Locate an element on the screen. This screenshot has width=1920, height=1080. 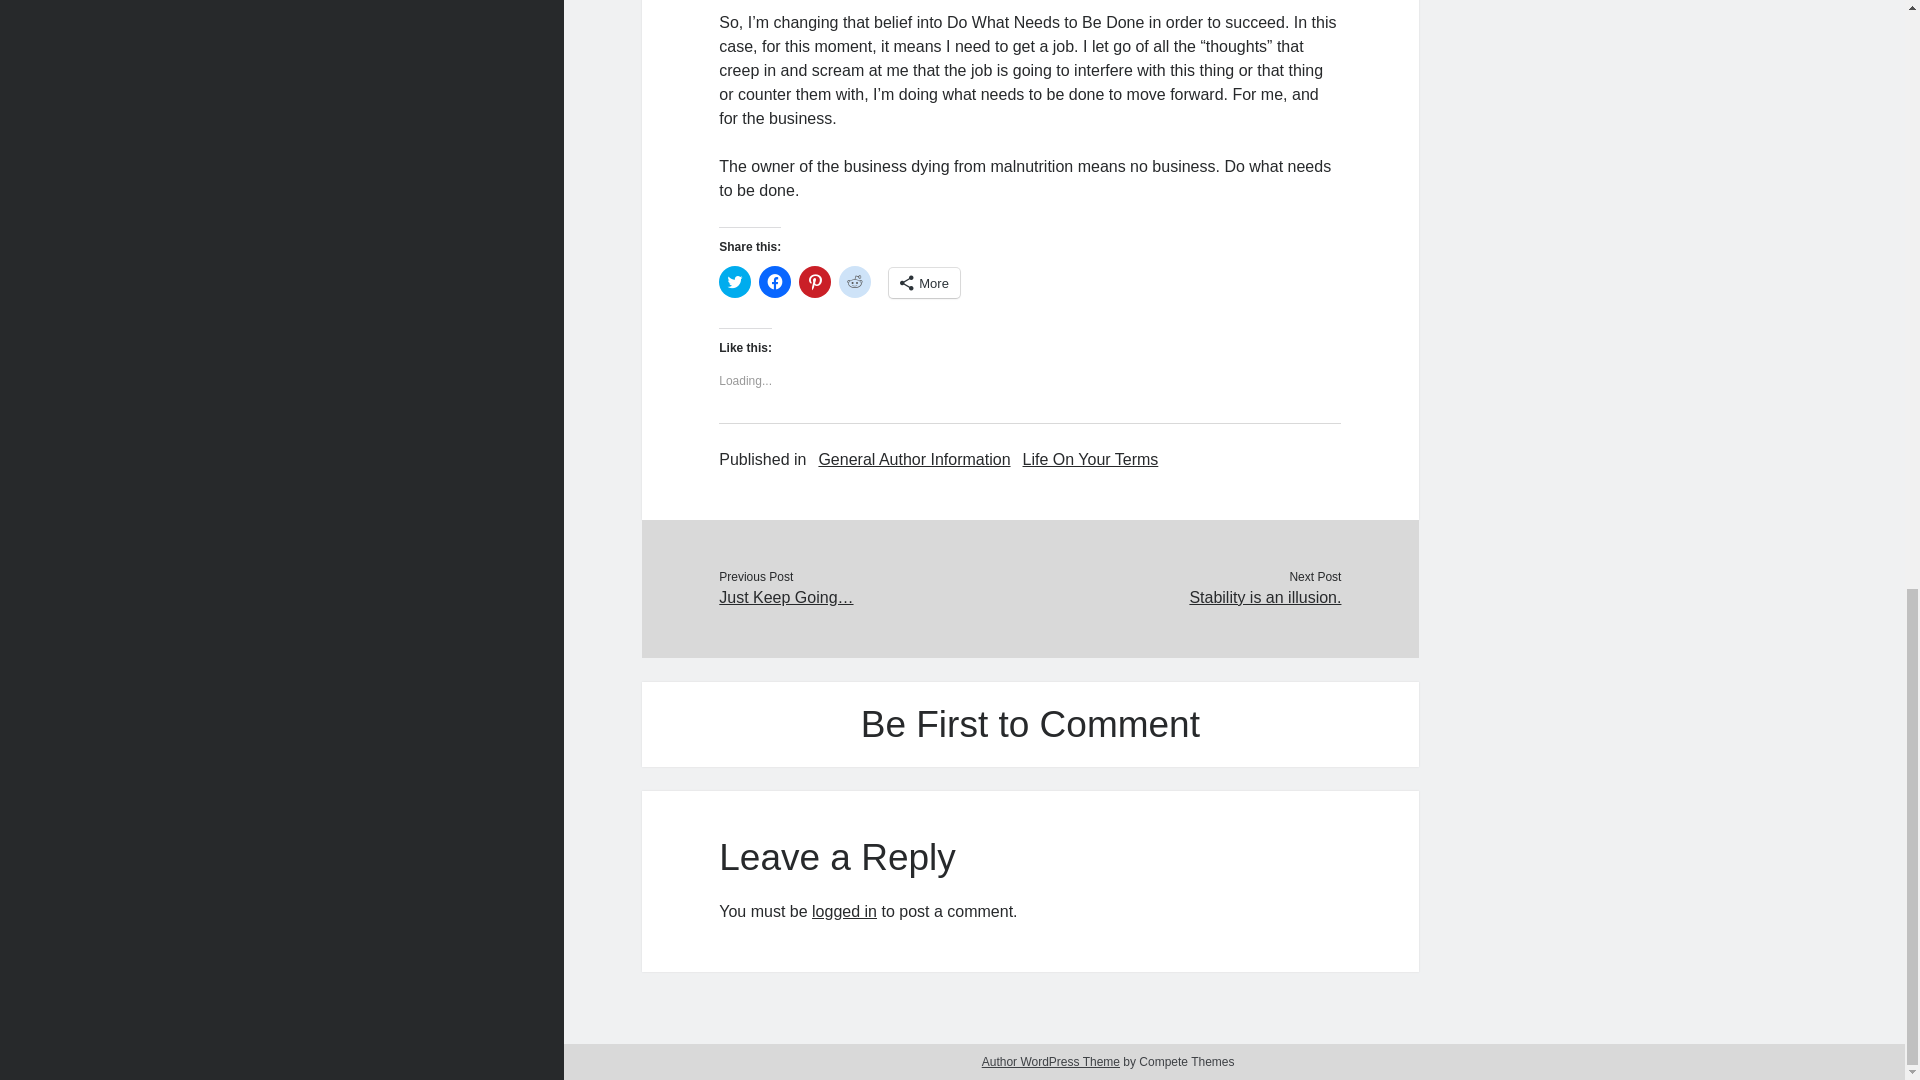
View all posts in Life On Your Terms is located at coordinates (1091, 460).